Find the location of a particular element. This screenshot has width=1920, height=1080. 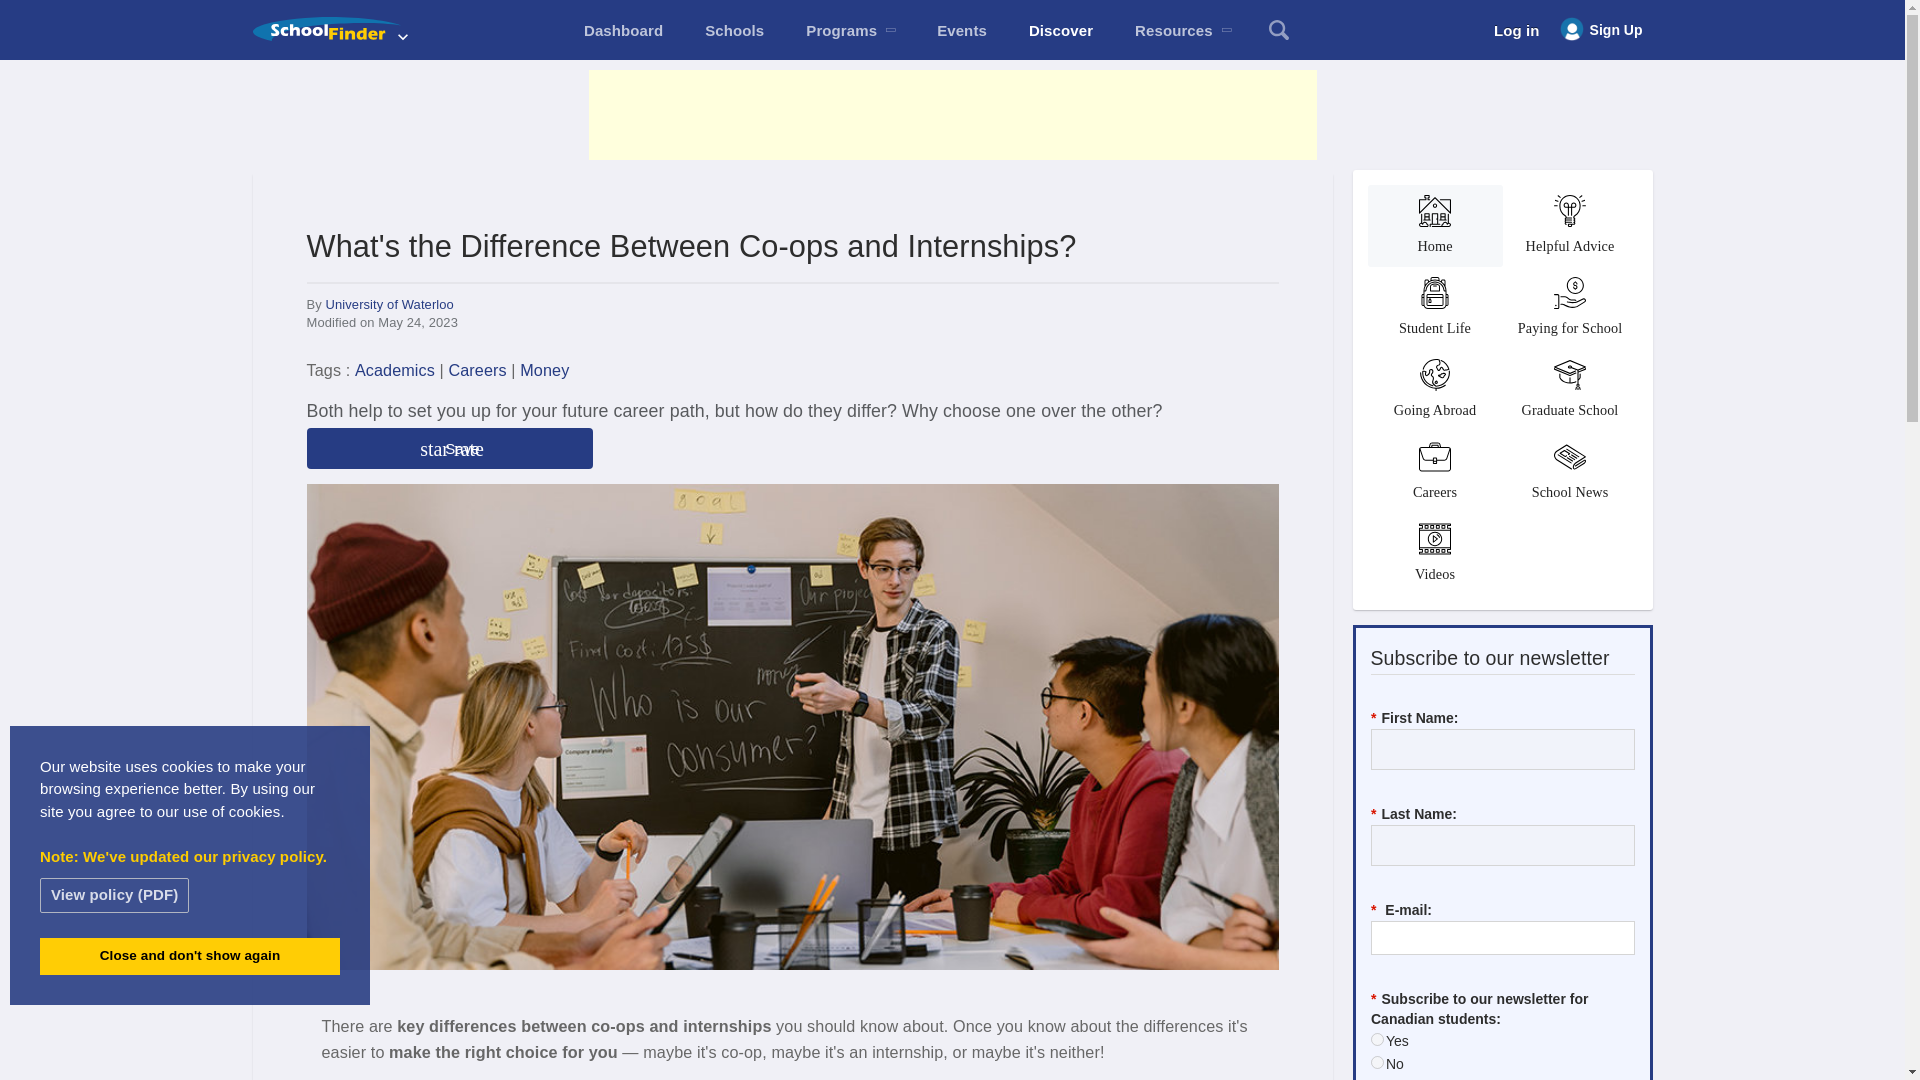

Home is located at coordinates (1435, 225).